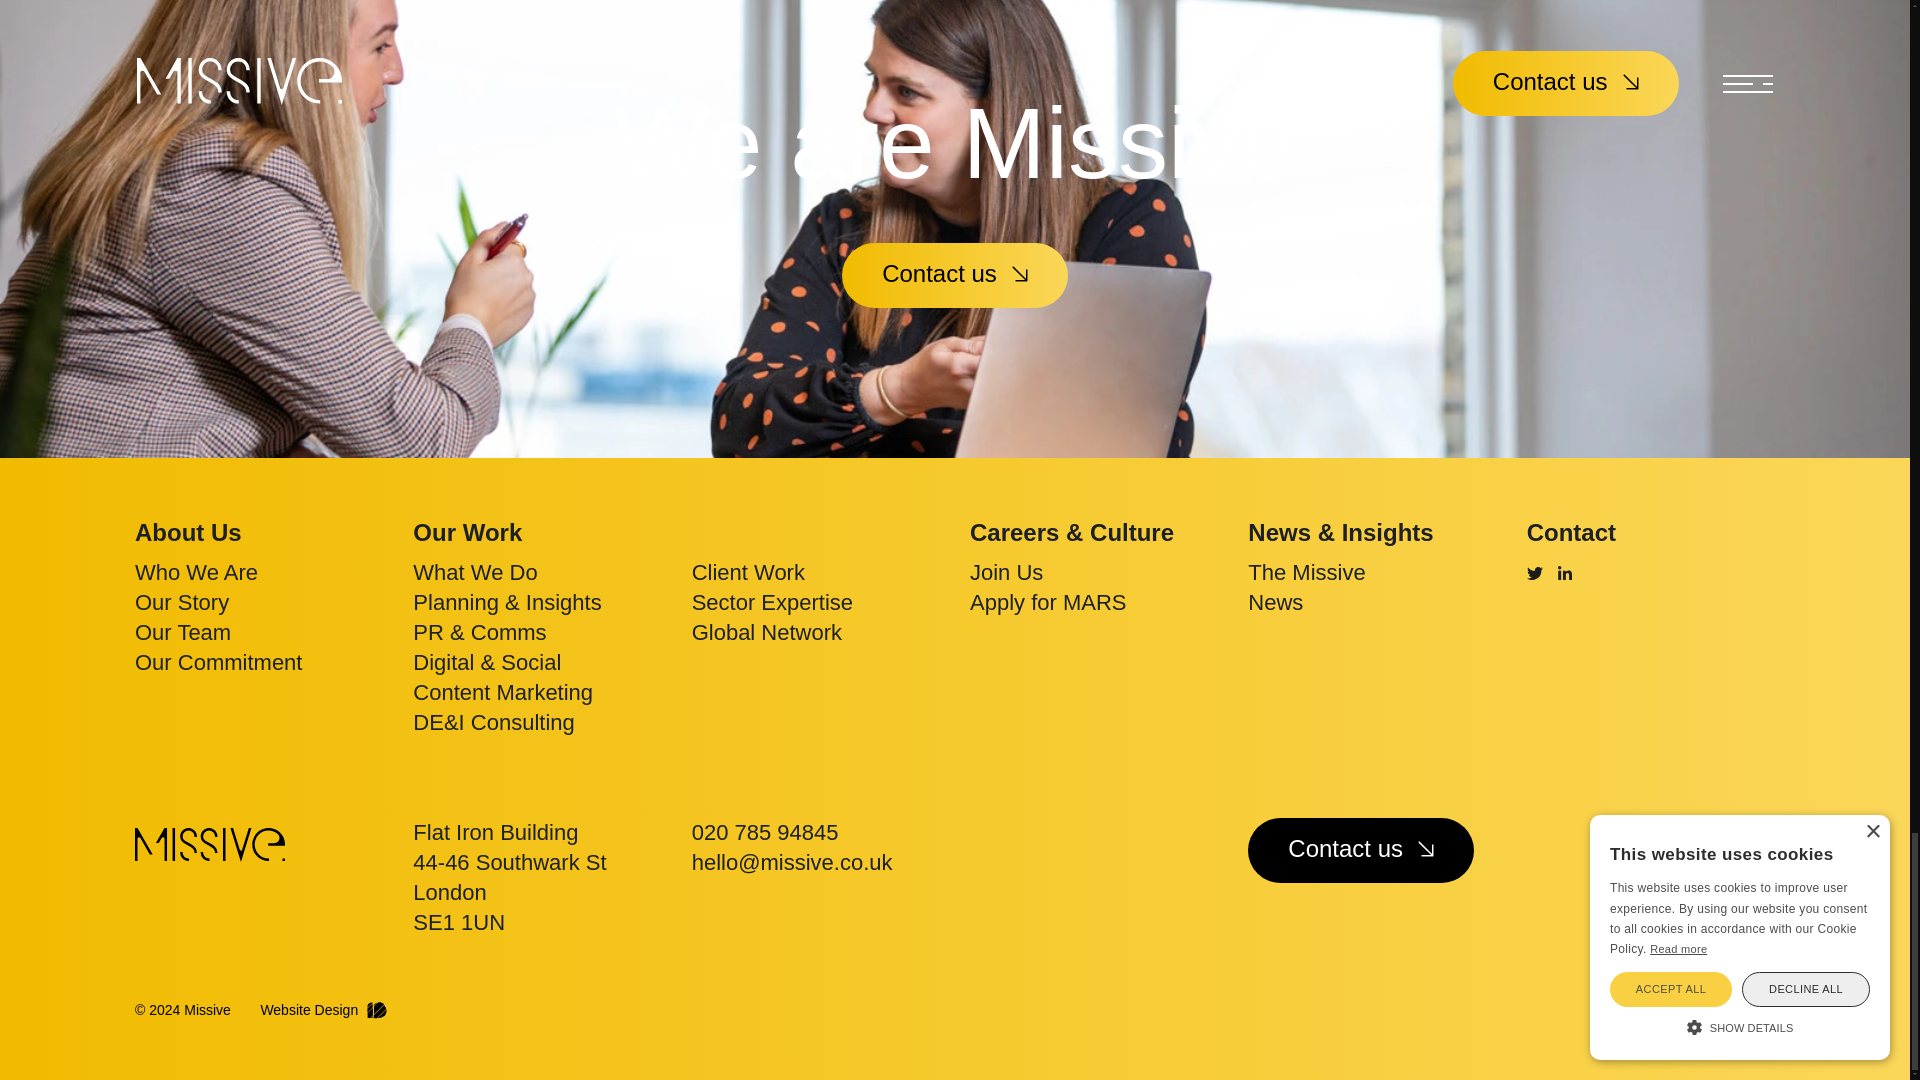  What do you see at coordinates (218, 662) in the screenshot?
I see `Our Commitment` at bounding box center [218, 662].